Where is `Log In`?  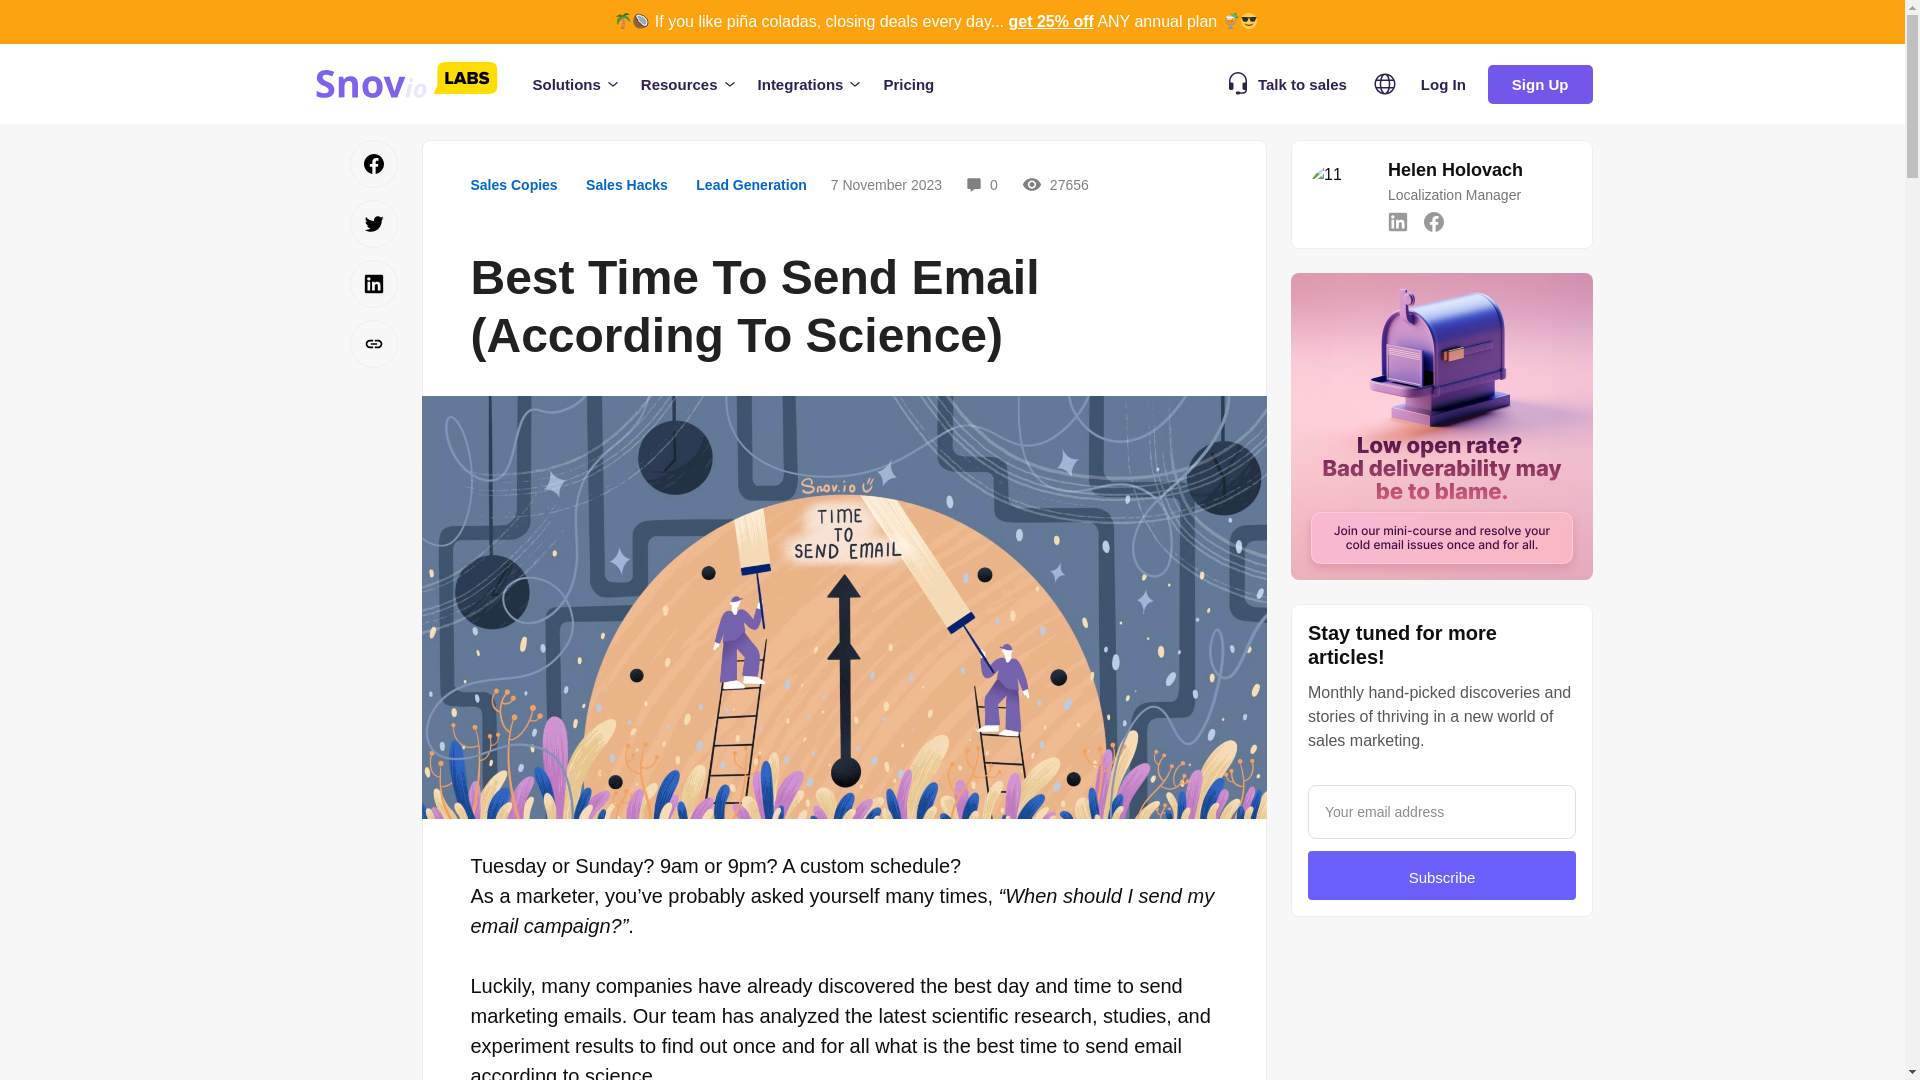 Log In is located at coordinates (1444, 82).